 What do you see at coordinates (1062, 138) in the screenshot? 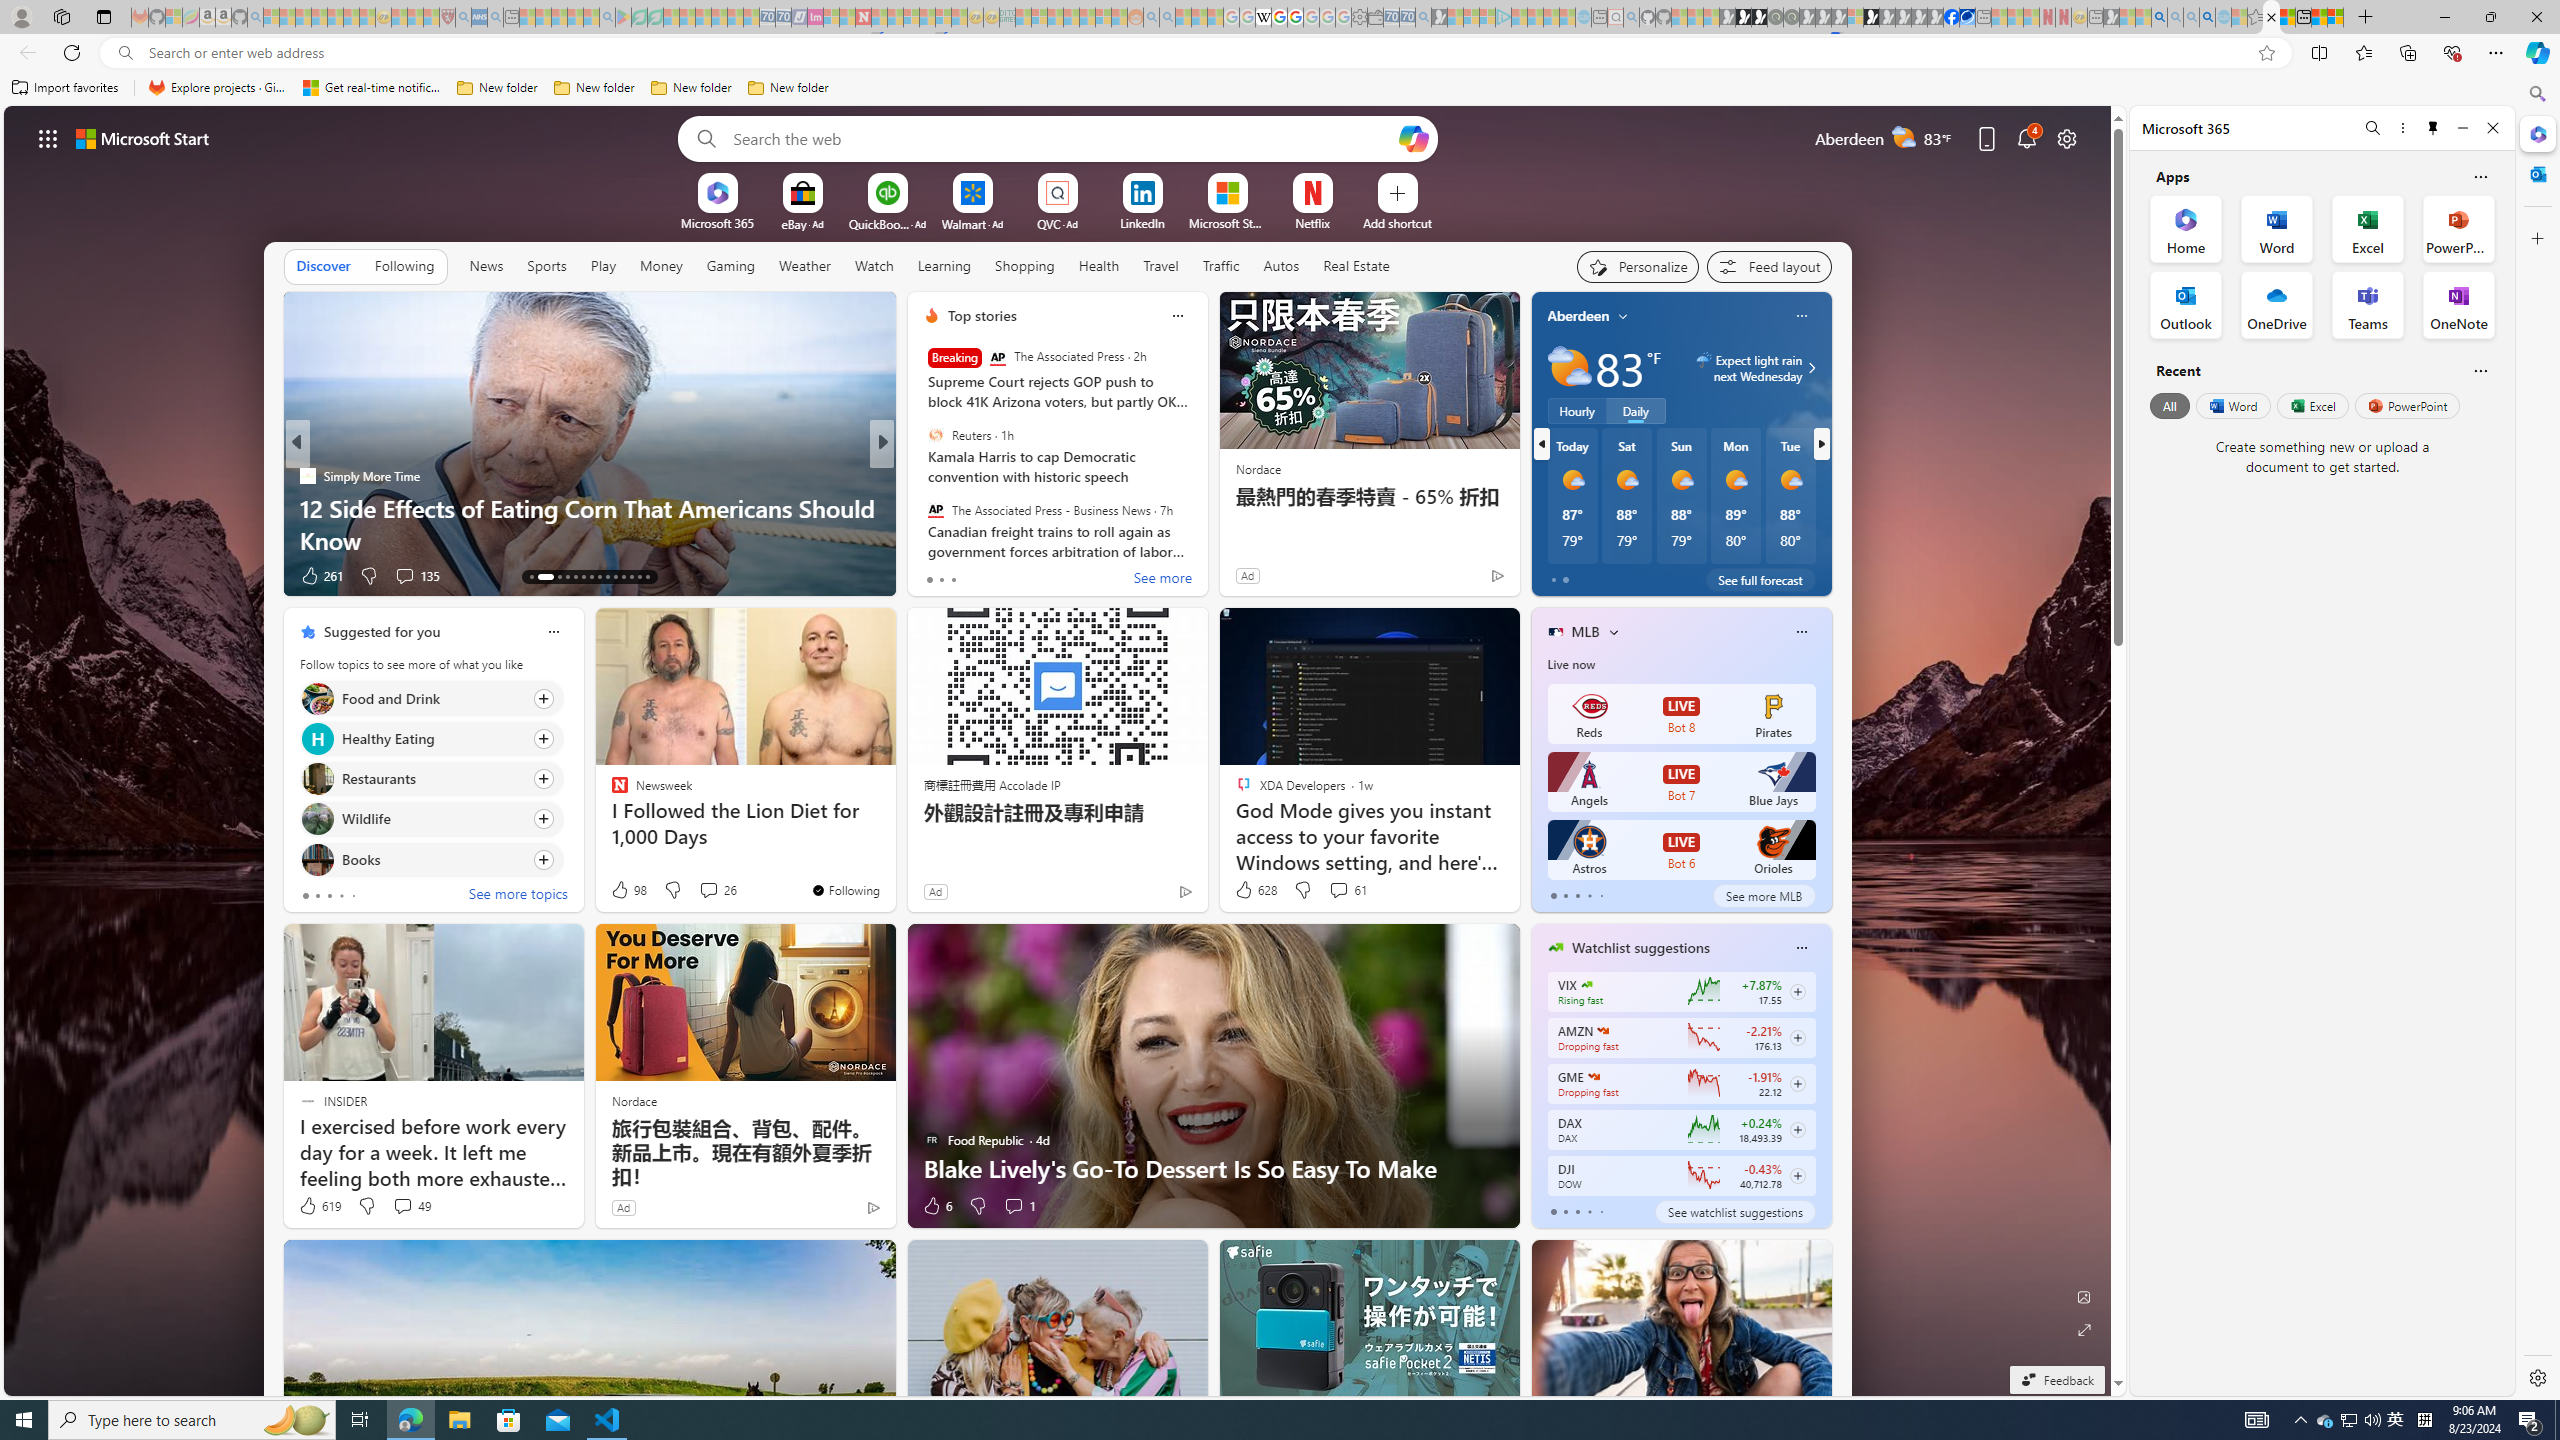
I see `Enter your search term` at bounding box center [1062, 138].